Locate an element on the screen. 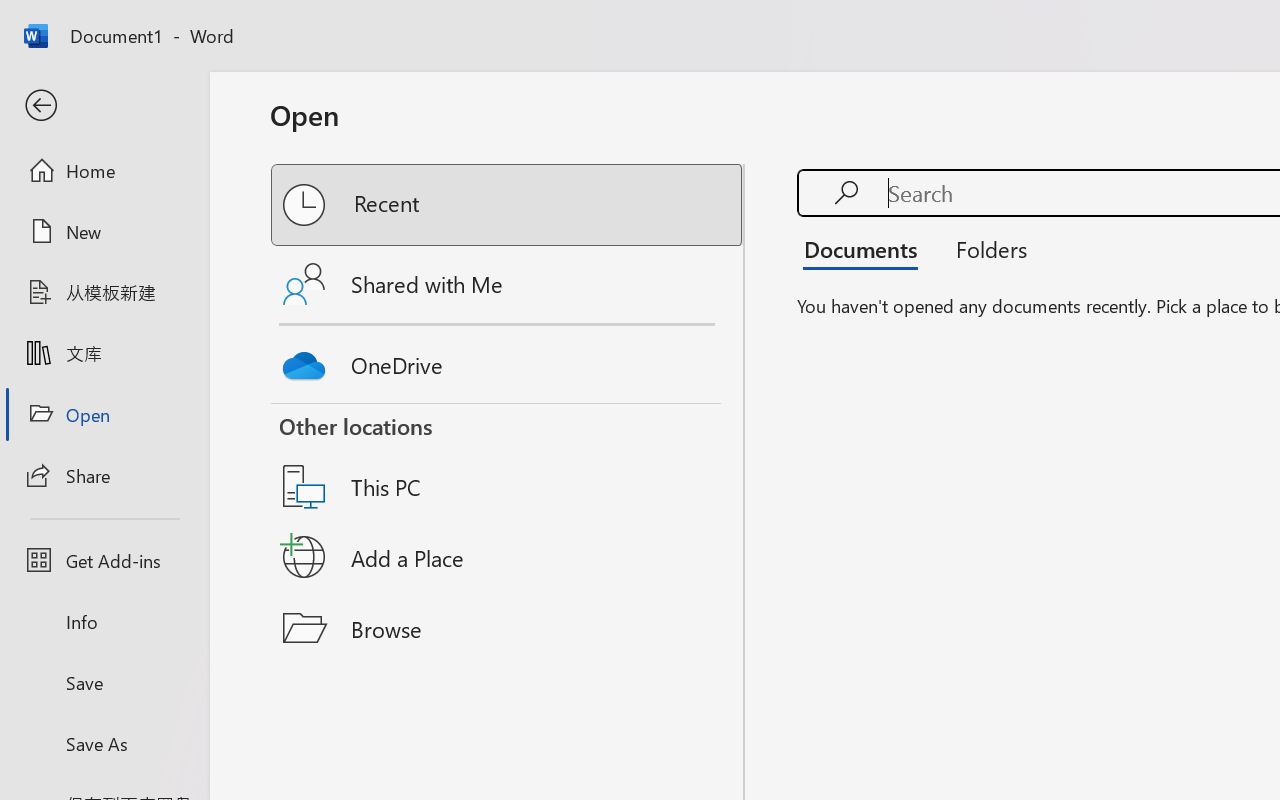 Image resolution: width=1280 pixels, height=800 pixels. Folders is located at coordinates (984, 248).